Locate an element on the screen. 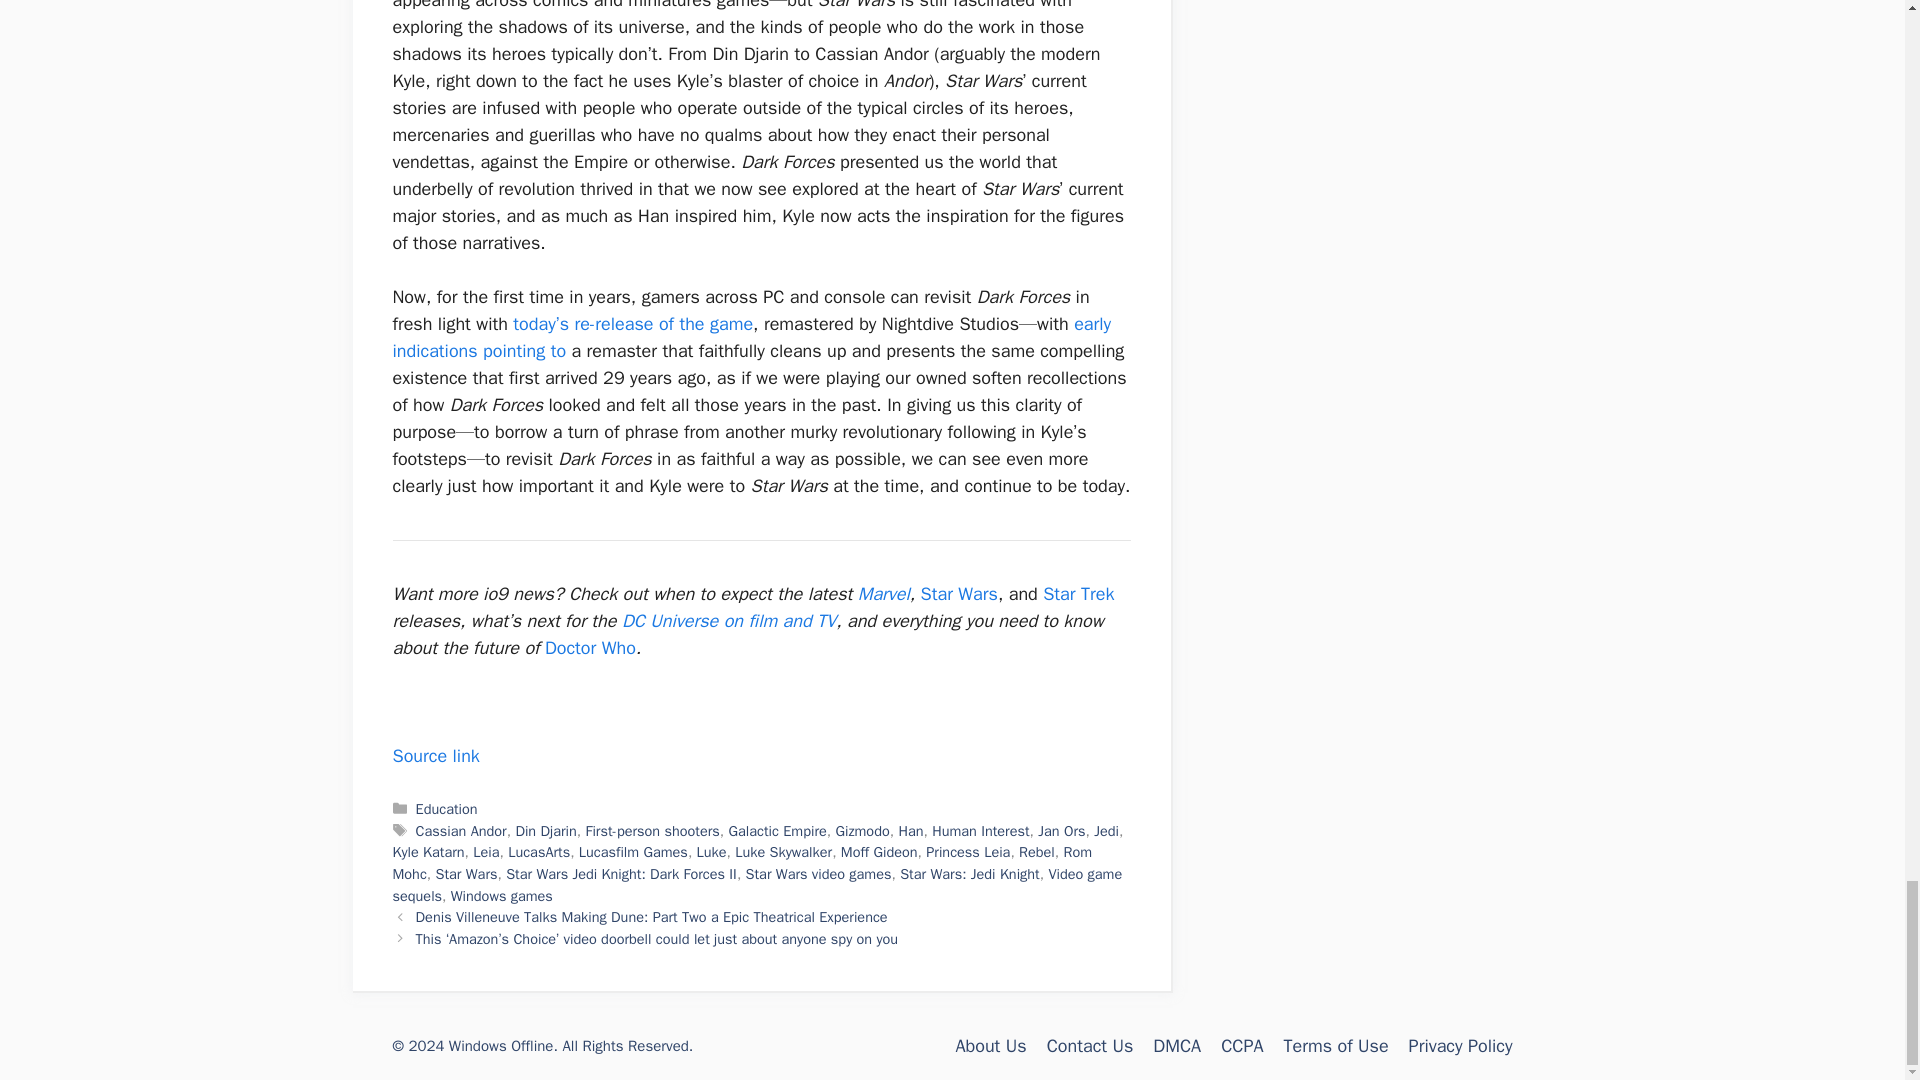 Image resolution: width=1920 pixels, height=1080 pixels. early indications pointing to is located at coordinates (751, 337).